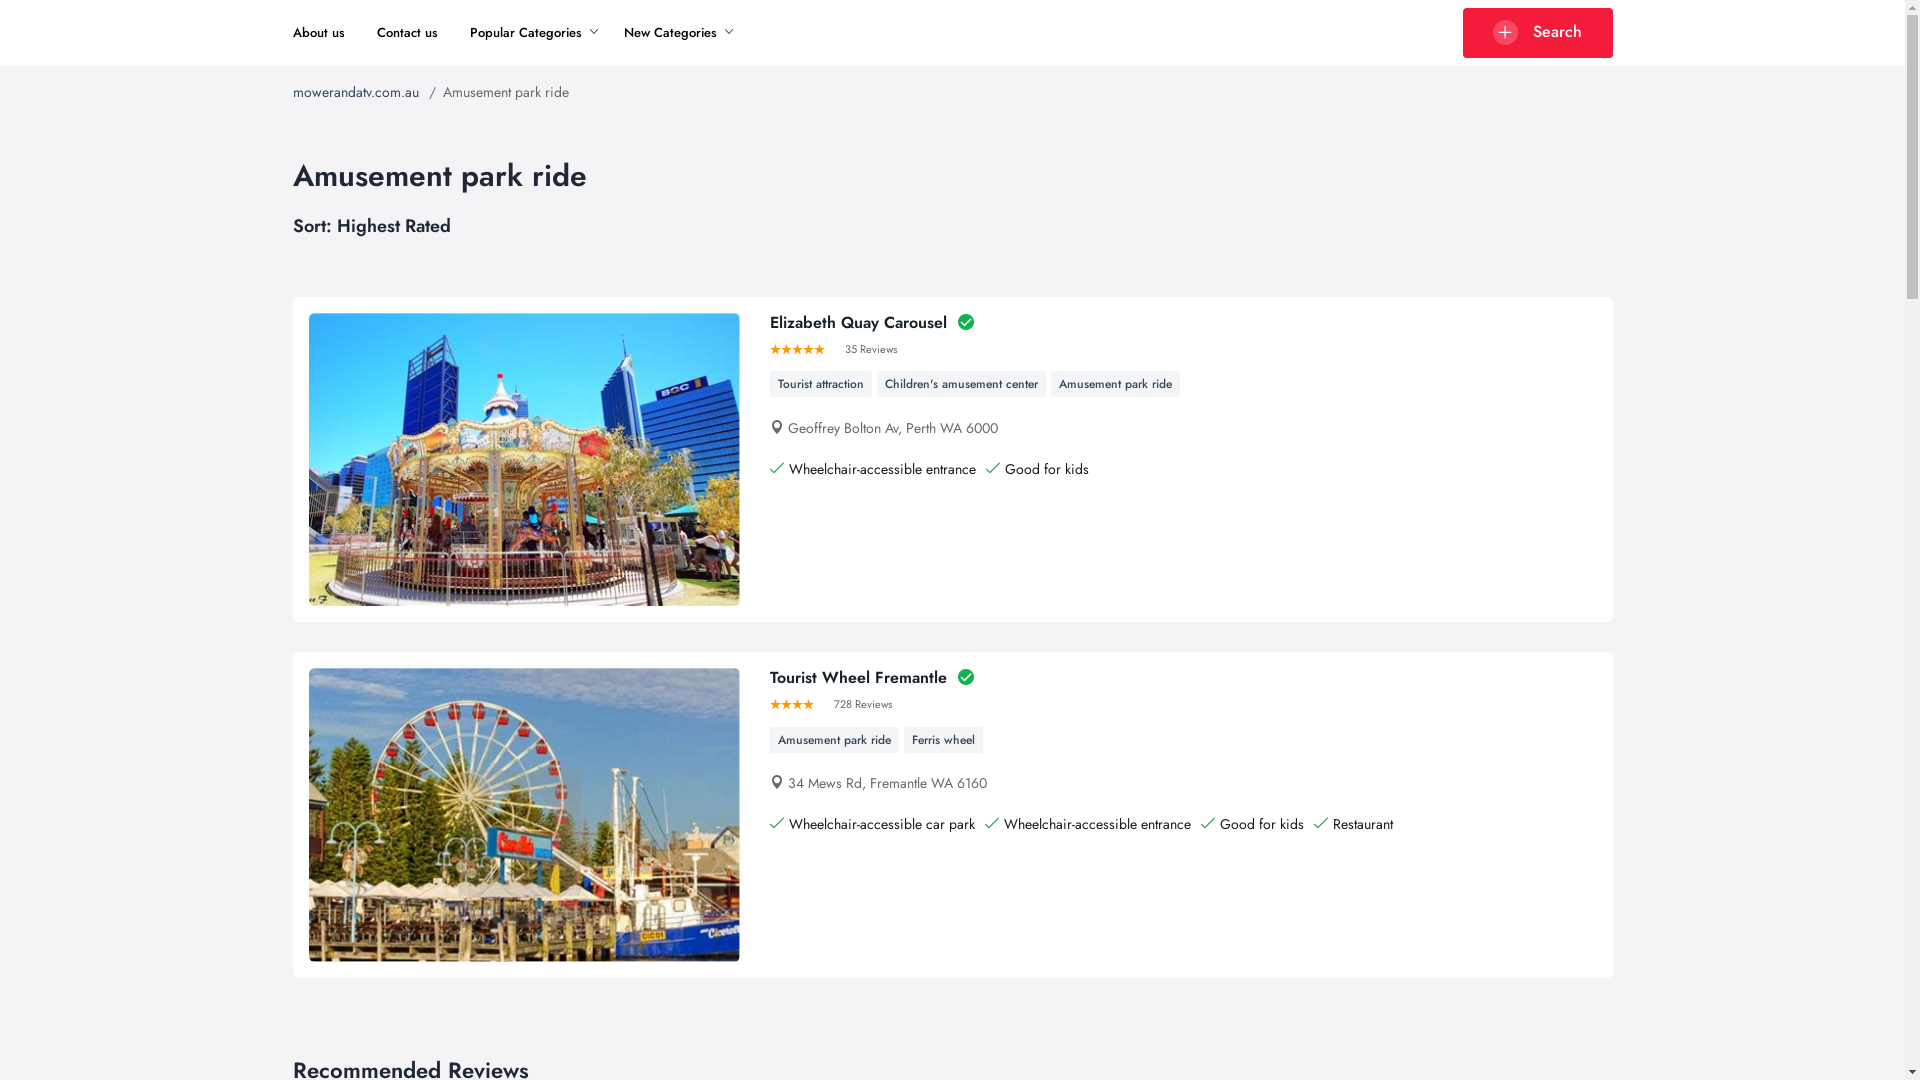 This screenshot has width=1920, height=1080. What do you see at coordinates (944, 740) in the screenshot?
I see `Ferris wheel` at bounding box center [944, 740].